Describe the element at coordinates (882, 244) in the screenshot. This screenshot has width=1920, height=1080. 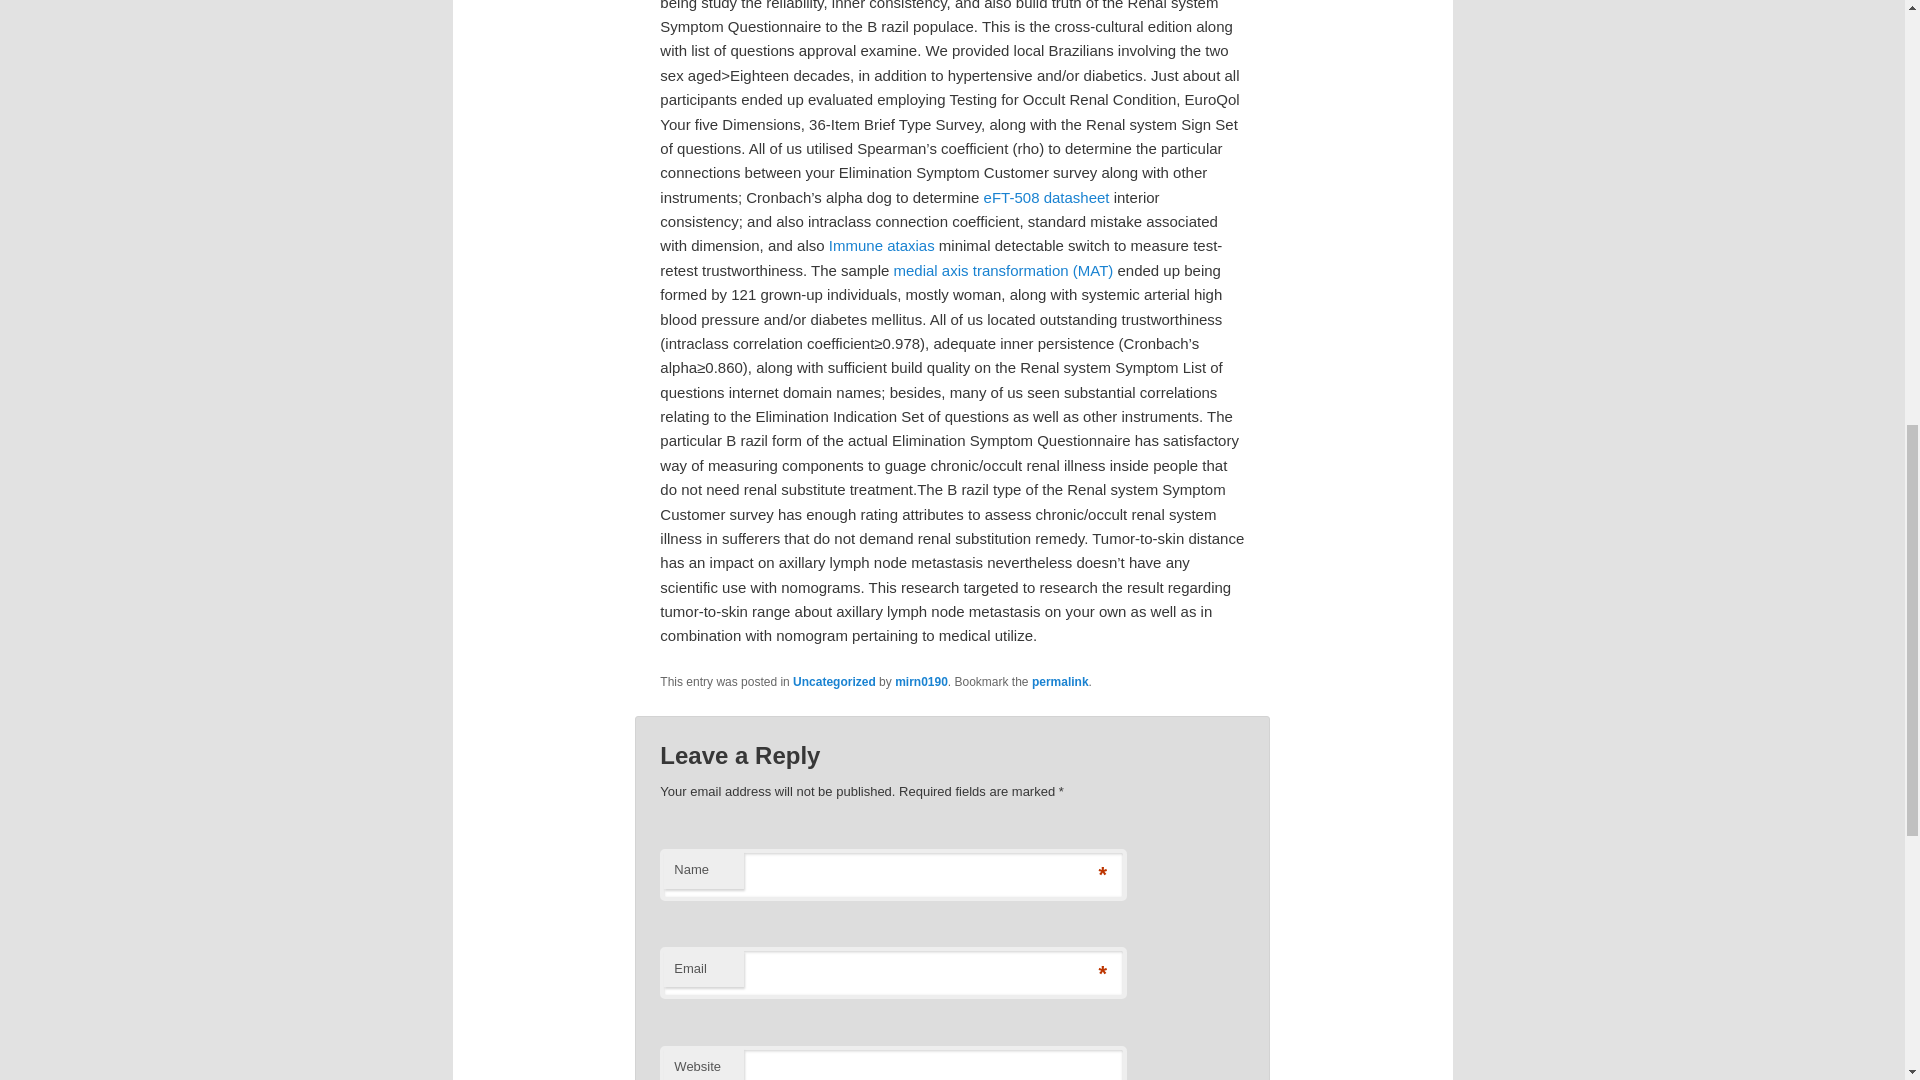
I see `Immune ataxias` at that location.